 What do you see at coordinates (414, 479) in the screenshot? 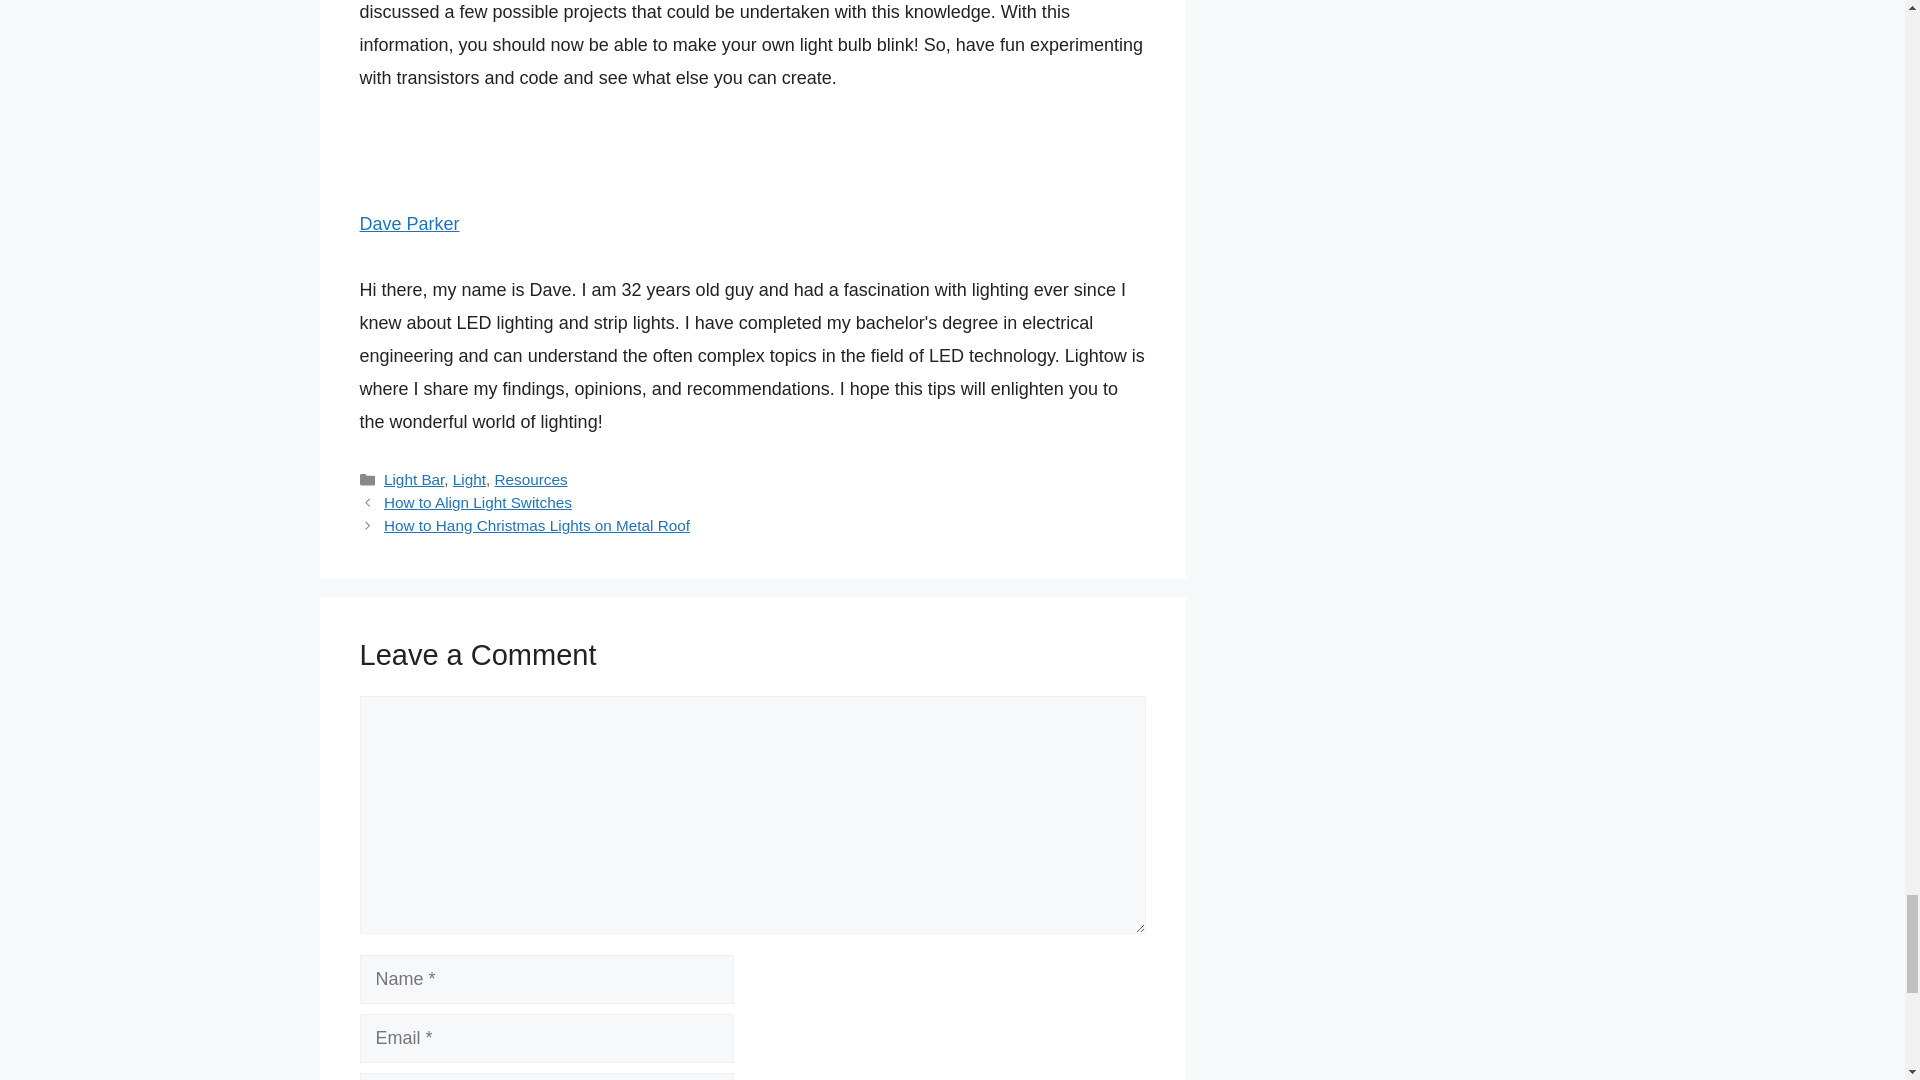
I see `Light Bar` at bounding box center [414, 479].